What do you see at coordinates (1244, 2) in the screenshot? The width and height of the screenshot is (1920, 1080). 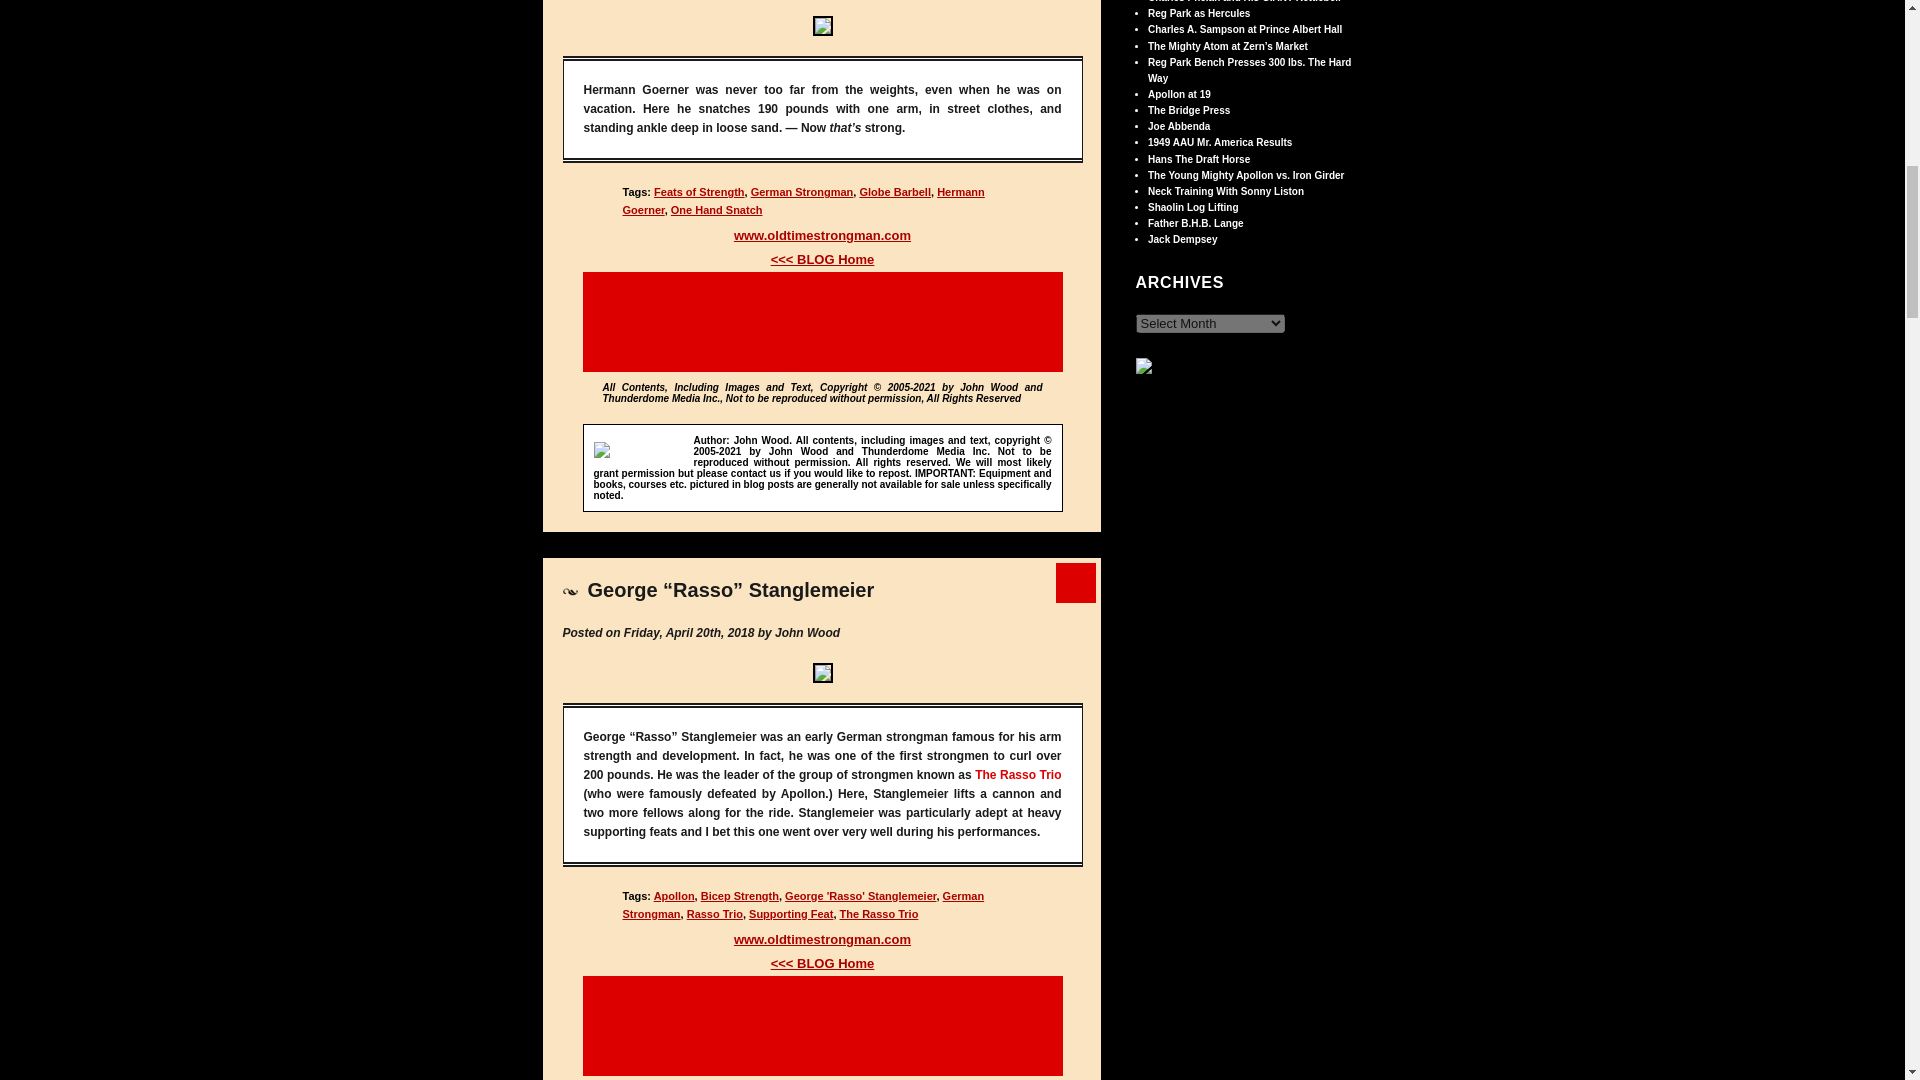 I see `Charles Phelan and His GIANT Kettlebell` at bounding box center [1244, 2].